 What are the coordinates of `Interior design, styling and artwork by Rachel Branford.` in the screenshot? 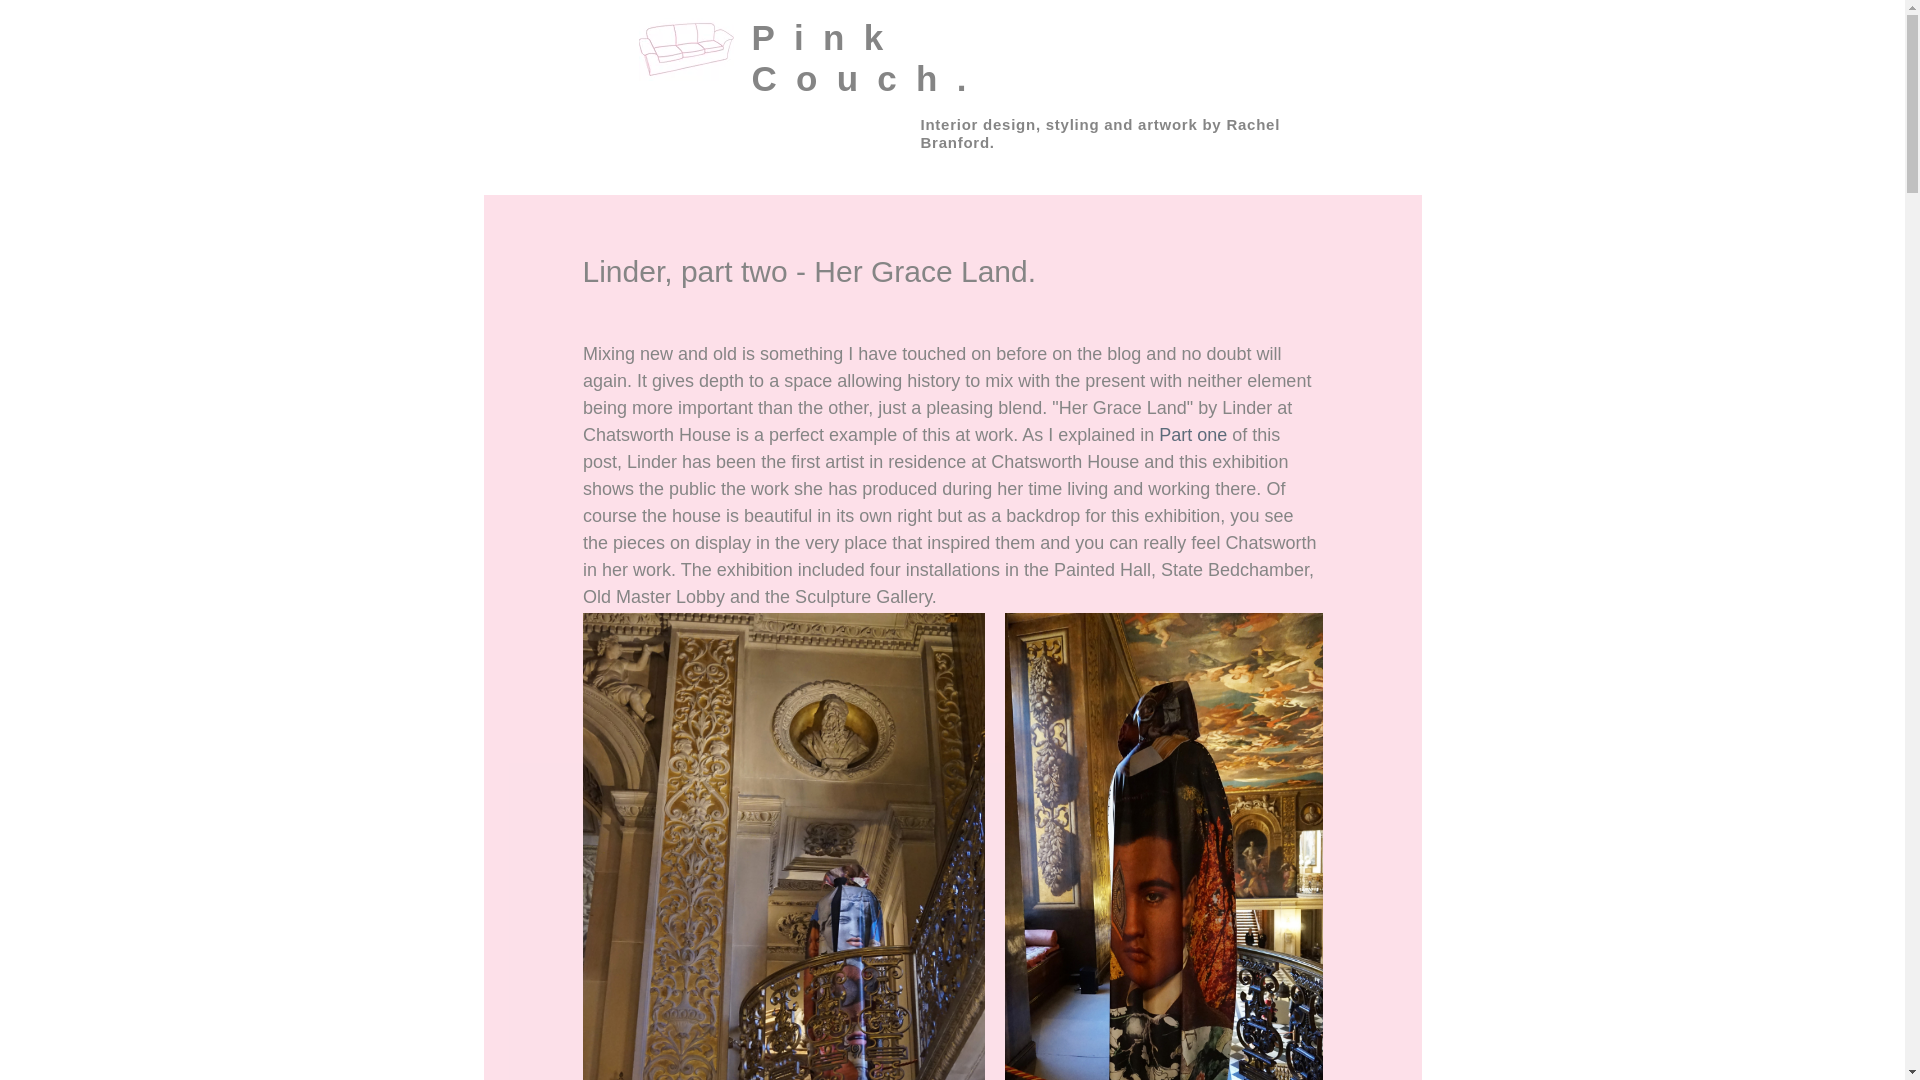 It's located at (1100, 133).